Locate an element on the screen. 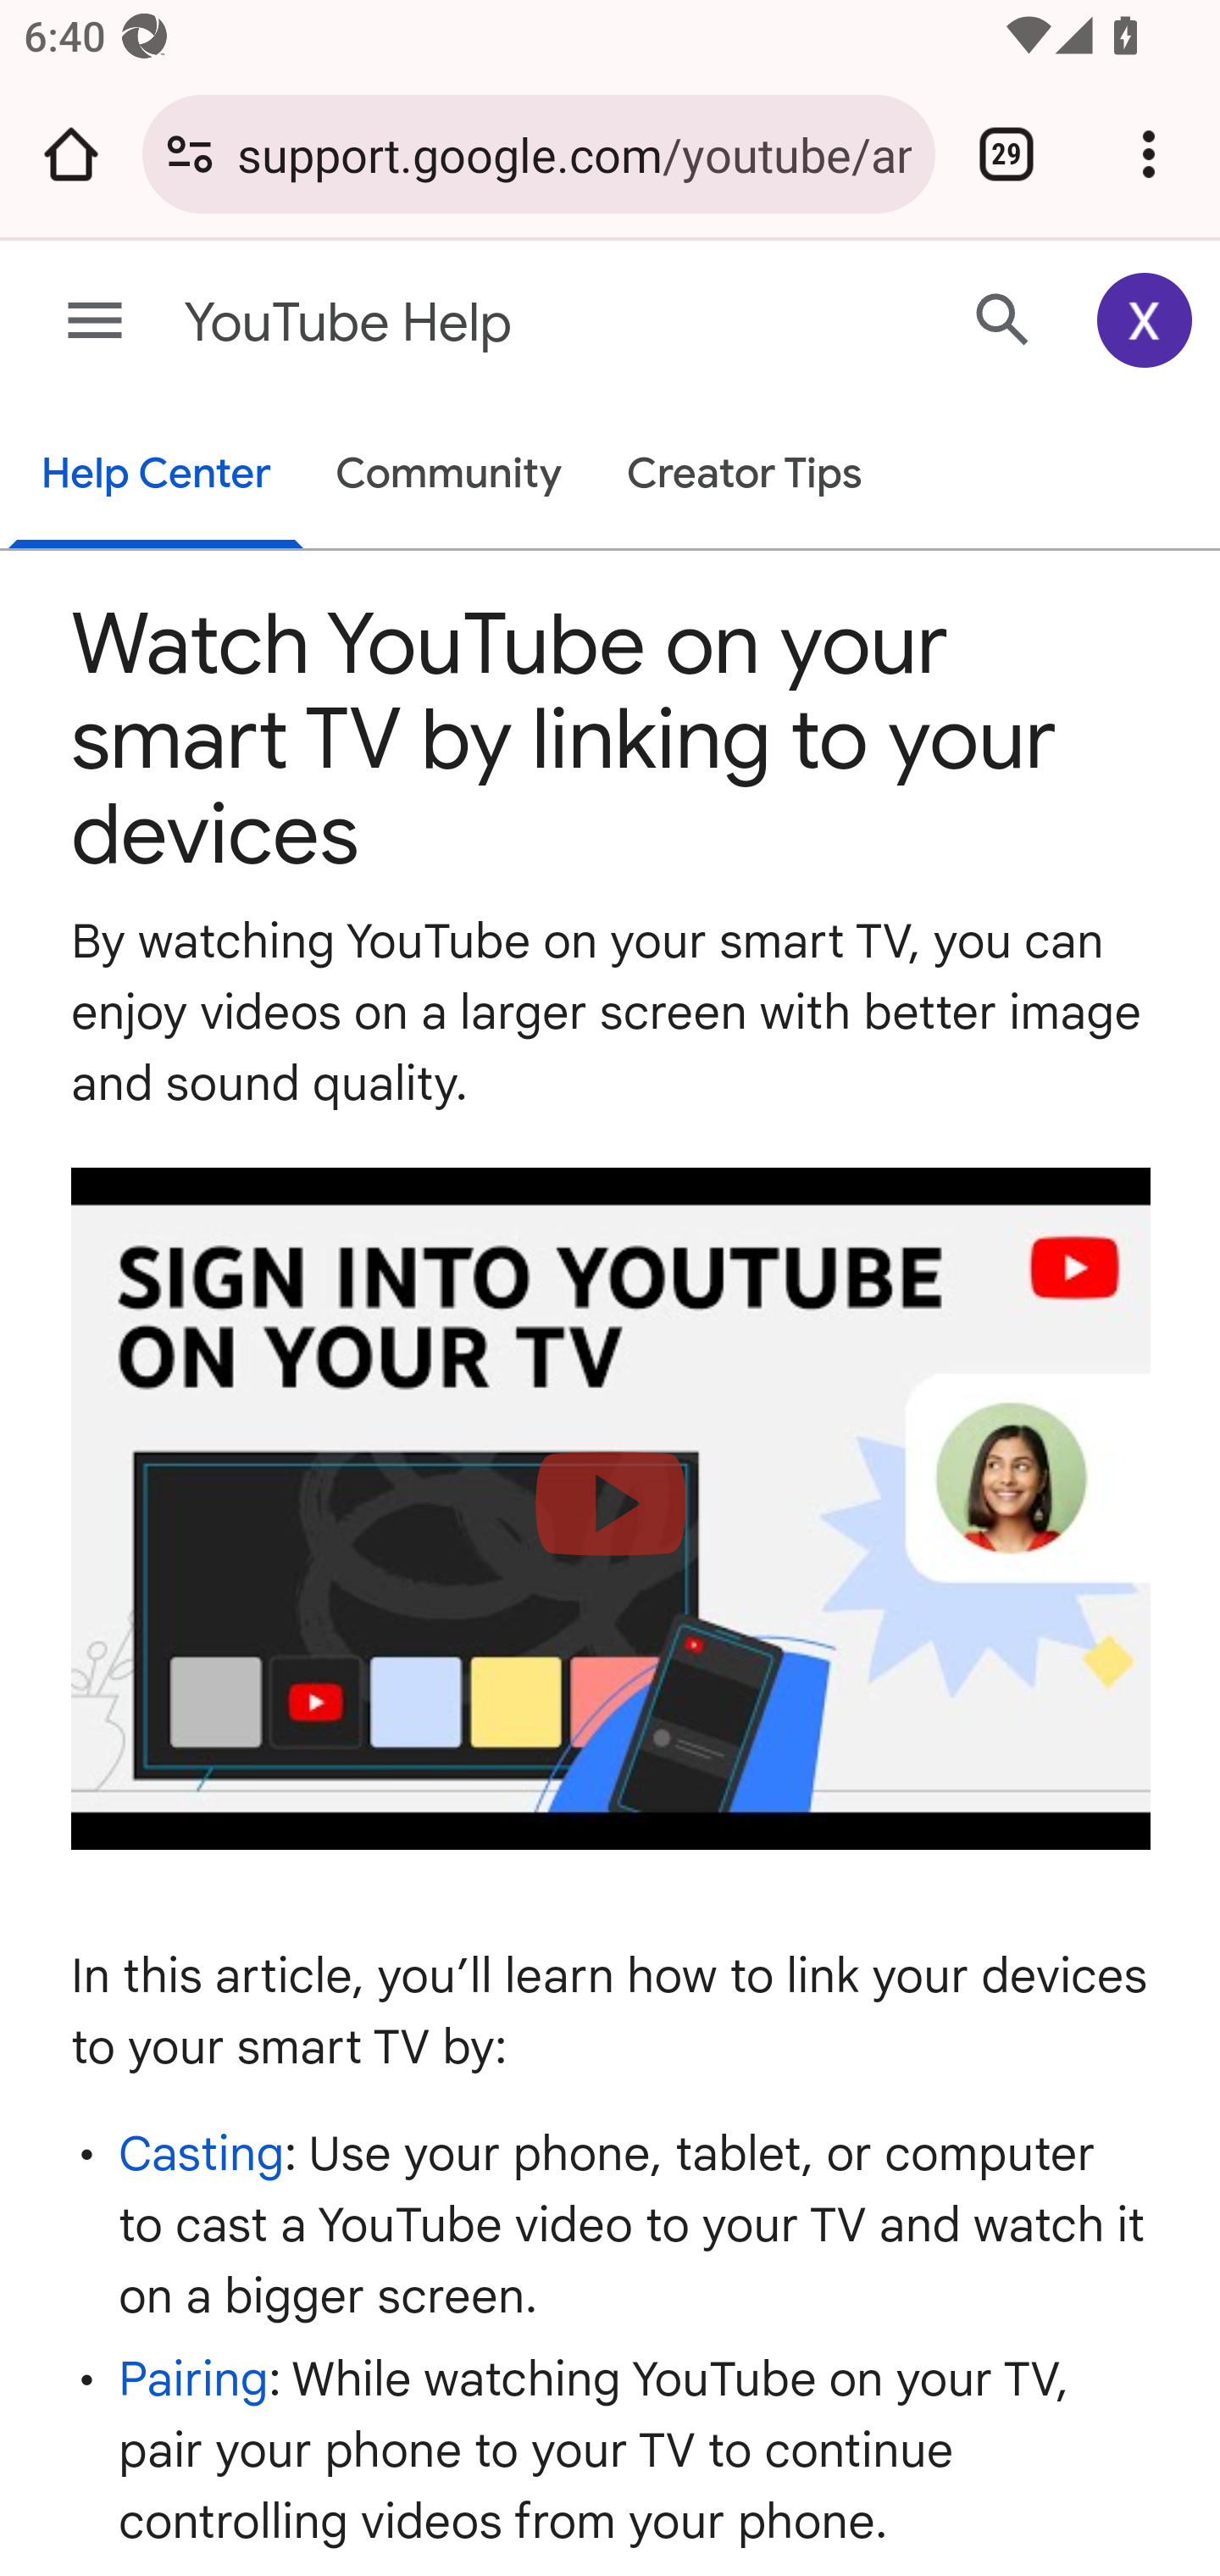  Help Center is located at coordinates (156, 476).